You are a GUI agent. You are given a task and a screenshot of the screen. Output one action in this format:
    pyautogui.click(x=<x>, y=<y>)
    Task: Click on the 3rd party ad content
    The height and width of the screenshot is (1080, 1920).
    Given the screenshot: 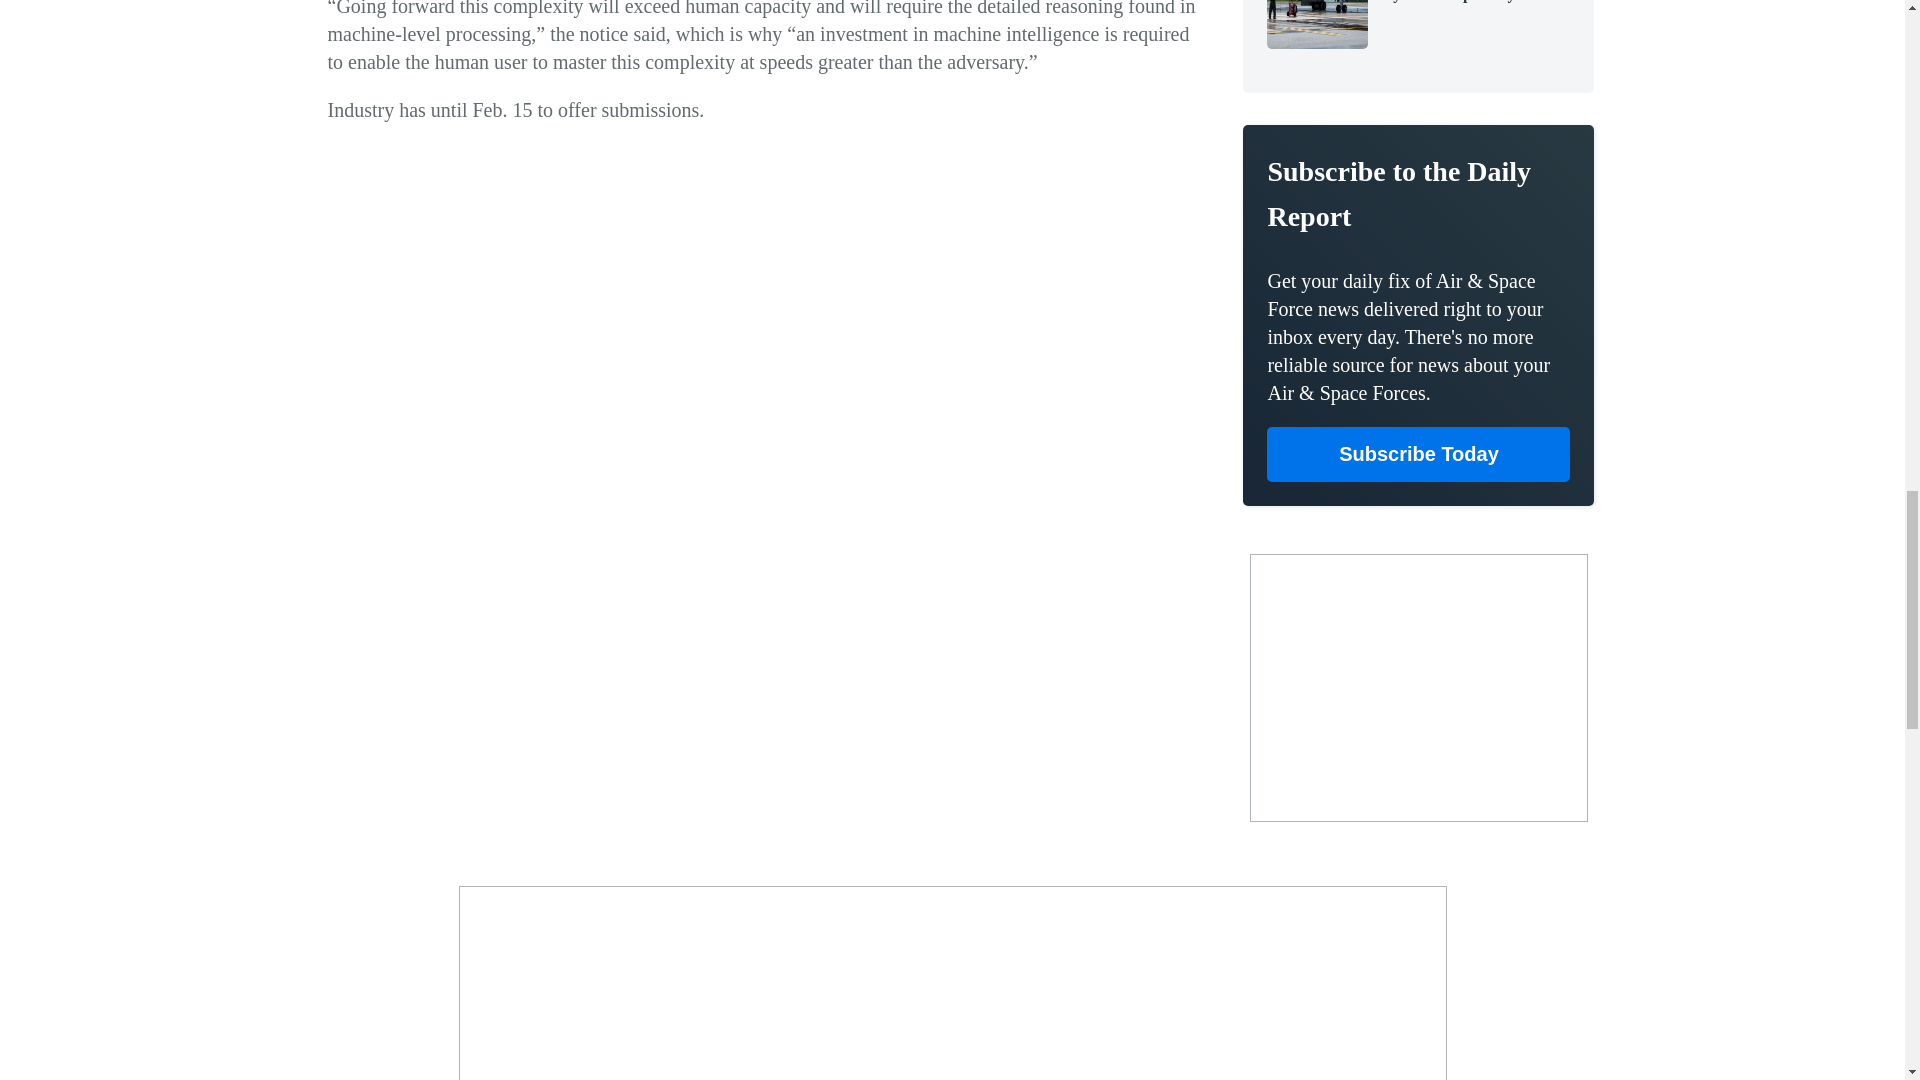 What is the action you would take?
    pyautogui.click(x=1418, y=688)
    